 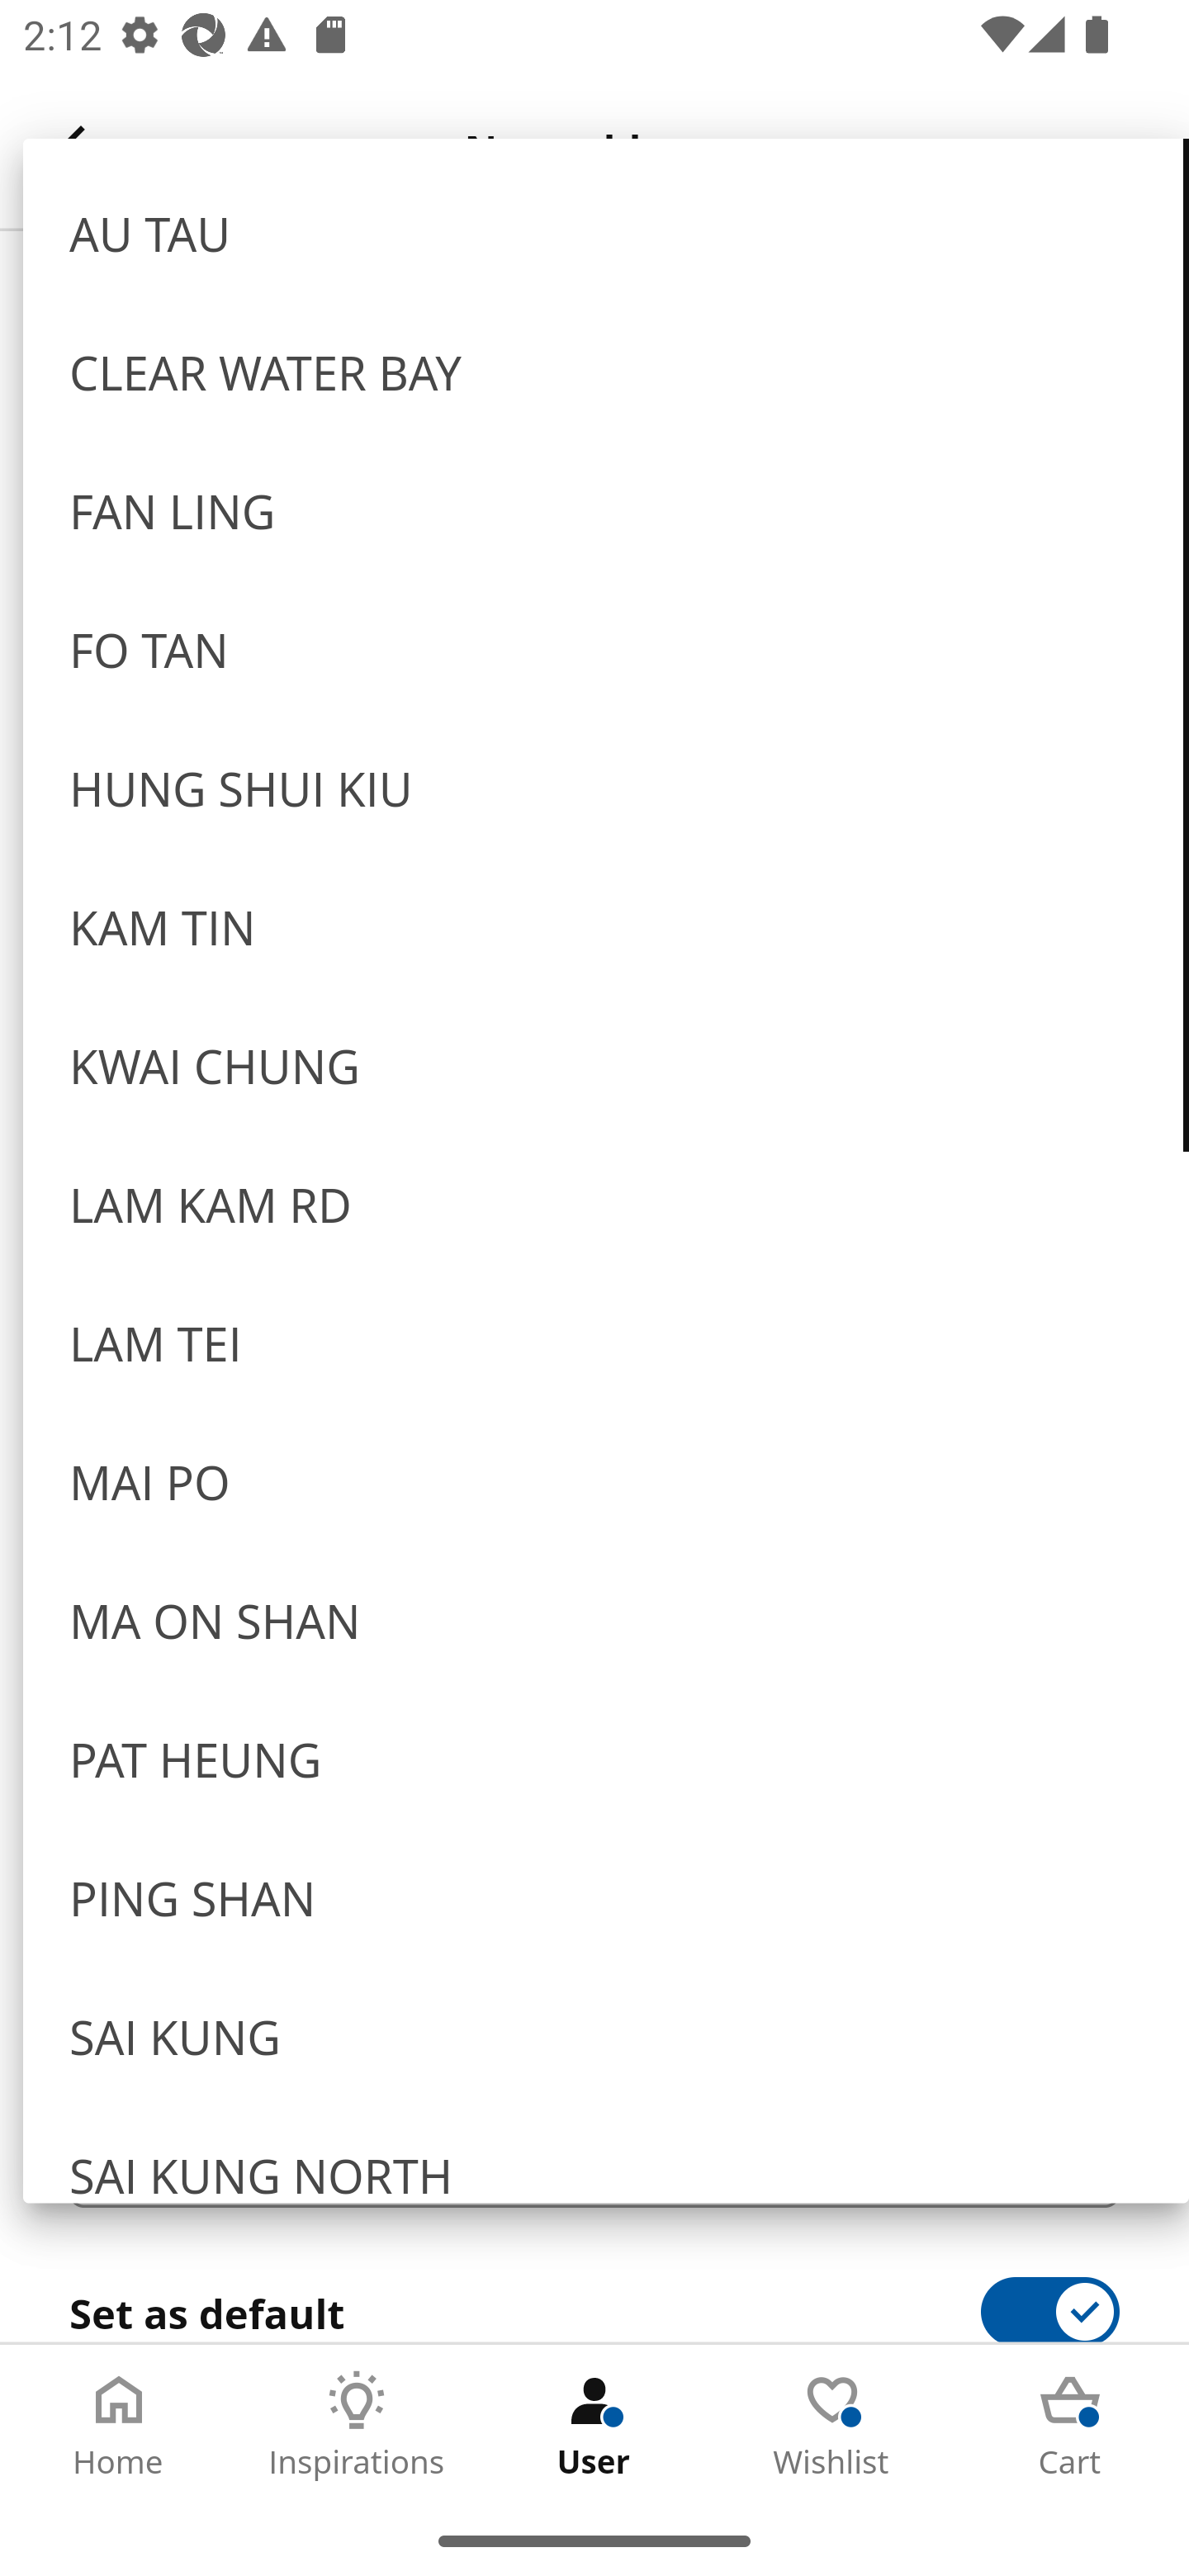 I want to click on Home
Tab 1 of 5, so click(x=119, y=2425).